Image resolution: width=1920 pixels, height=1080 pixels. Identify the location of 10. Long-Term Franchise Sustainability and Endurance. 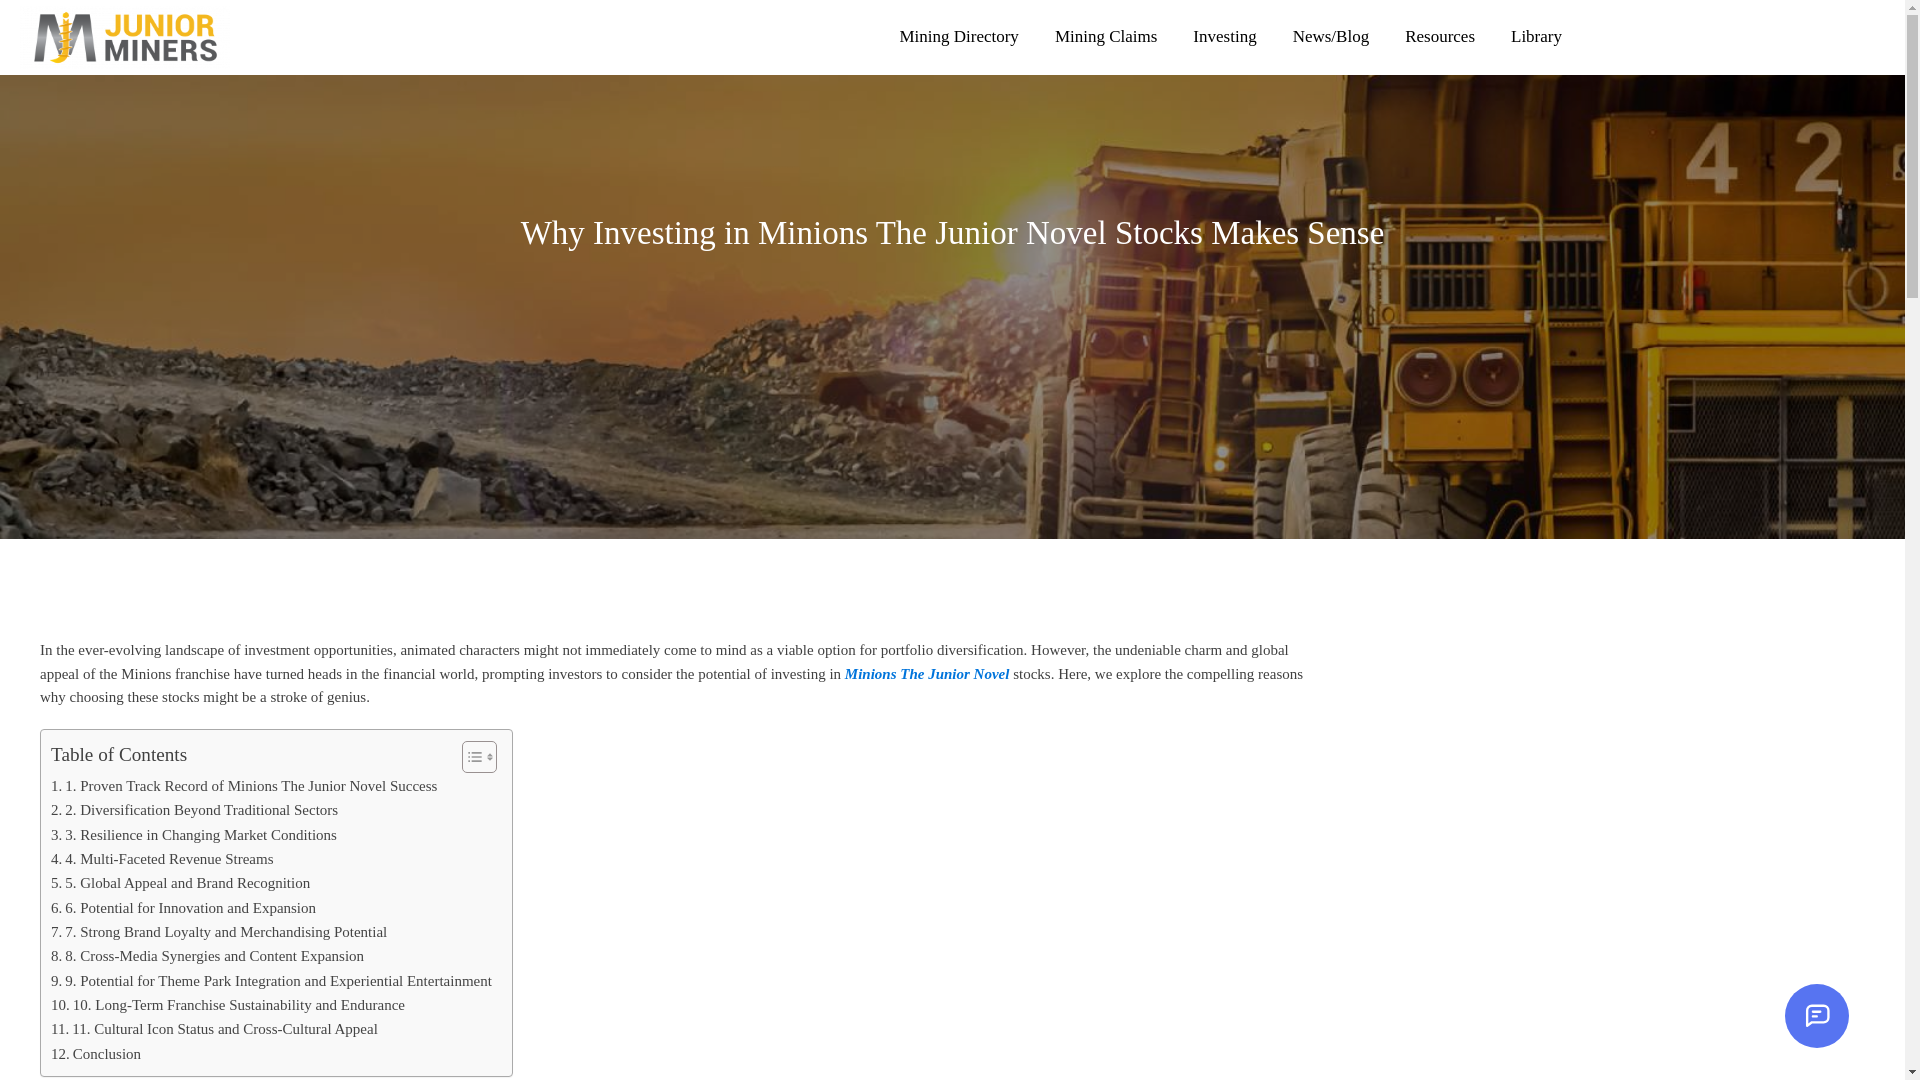
(228, 1005).